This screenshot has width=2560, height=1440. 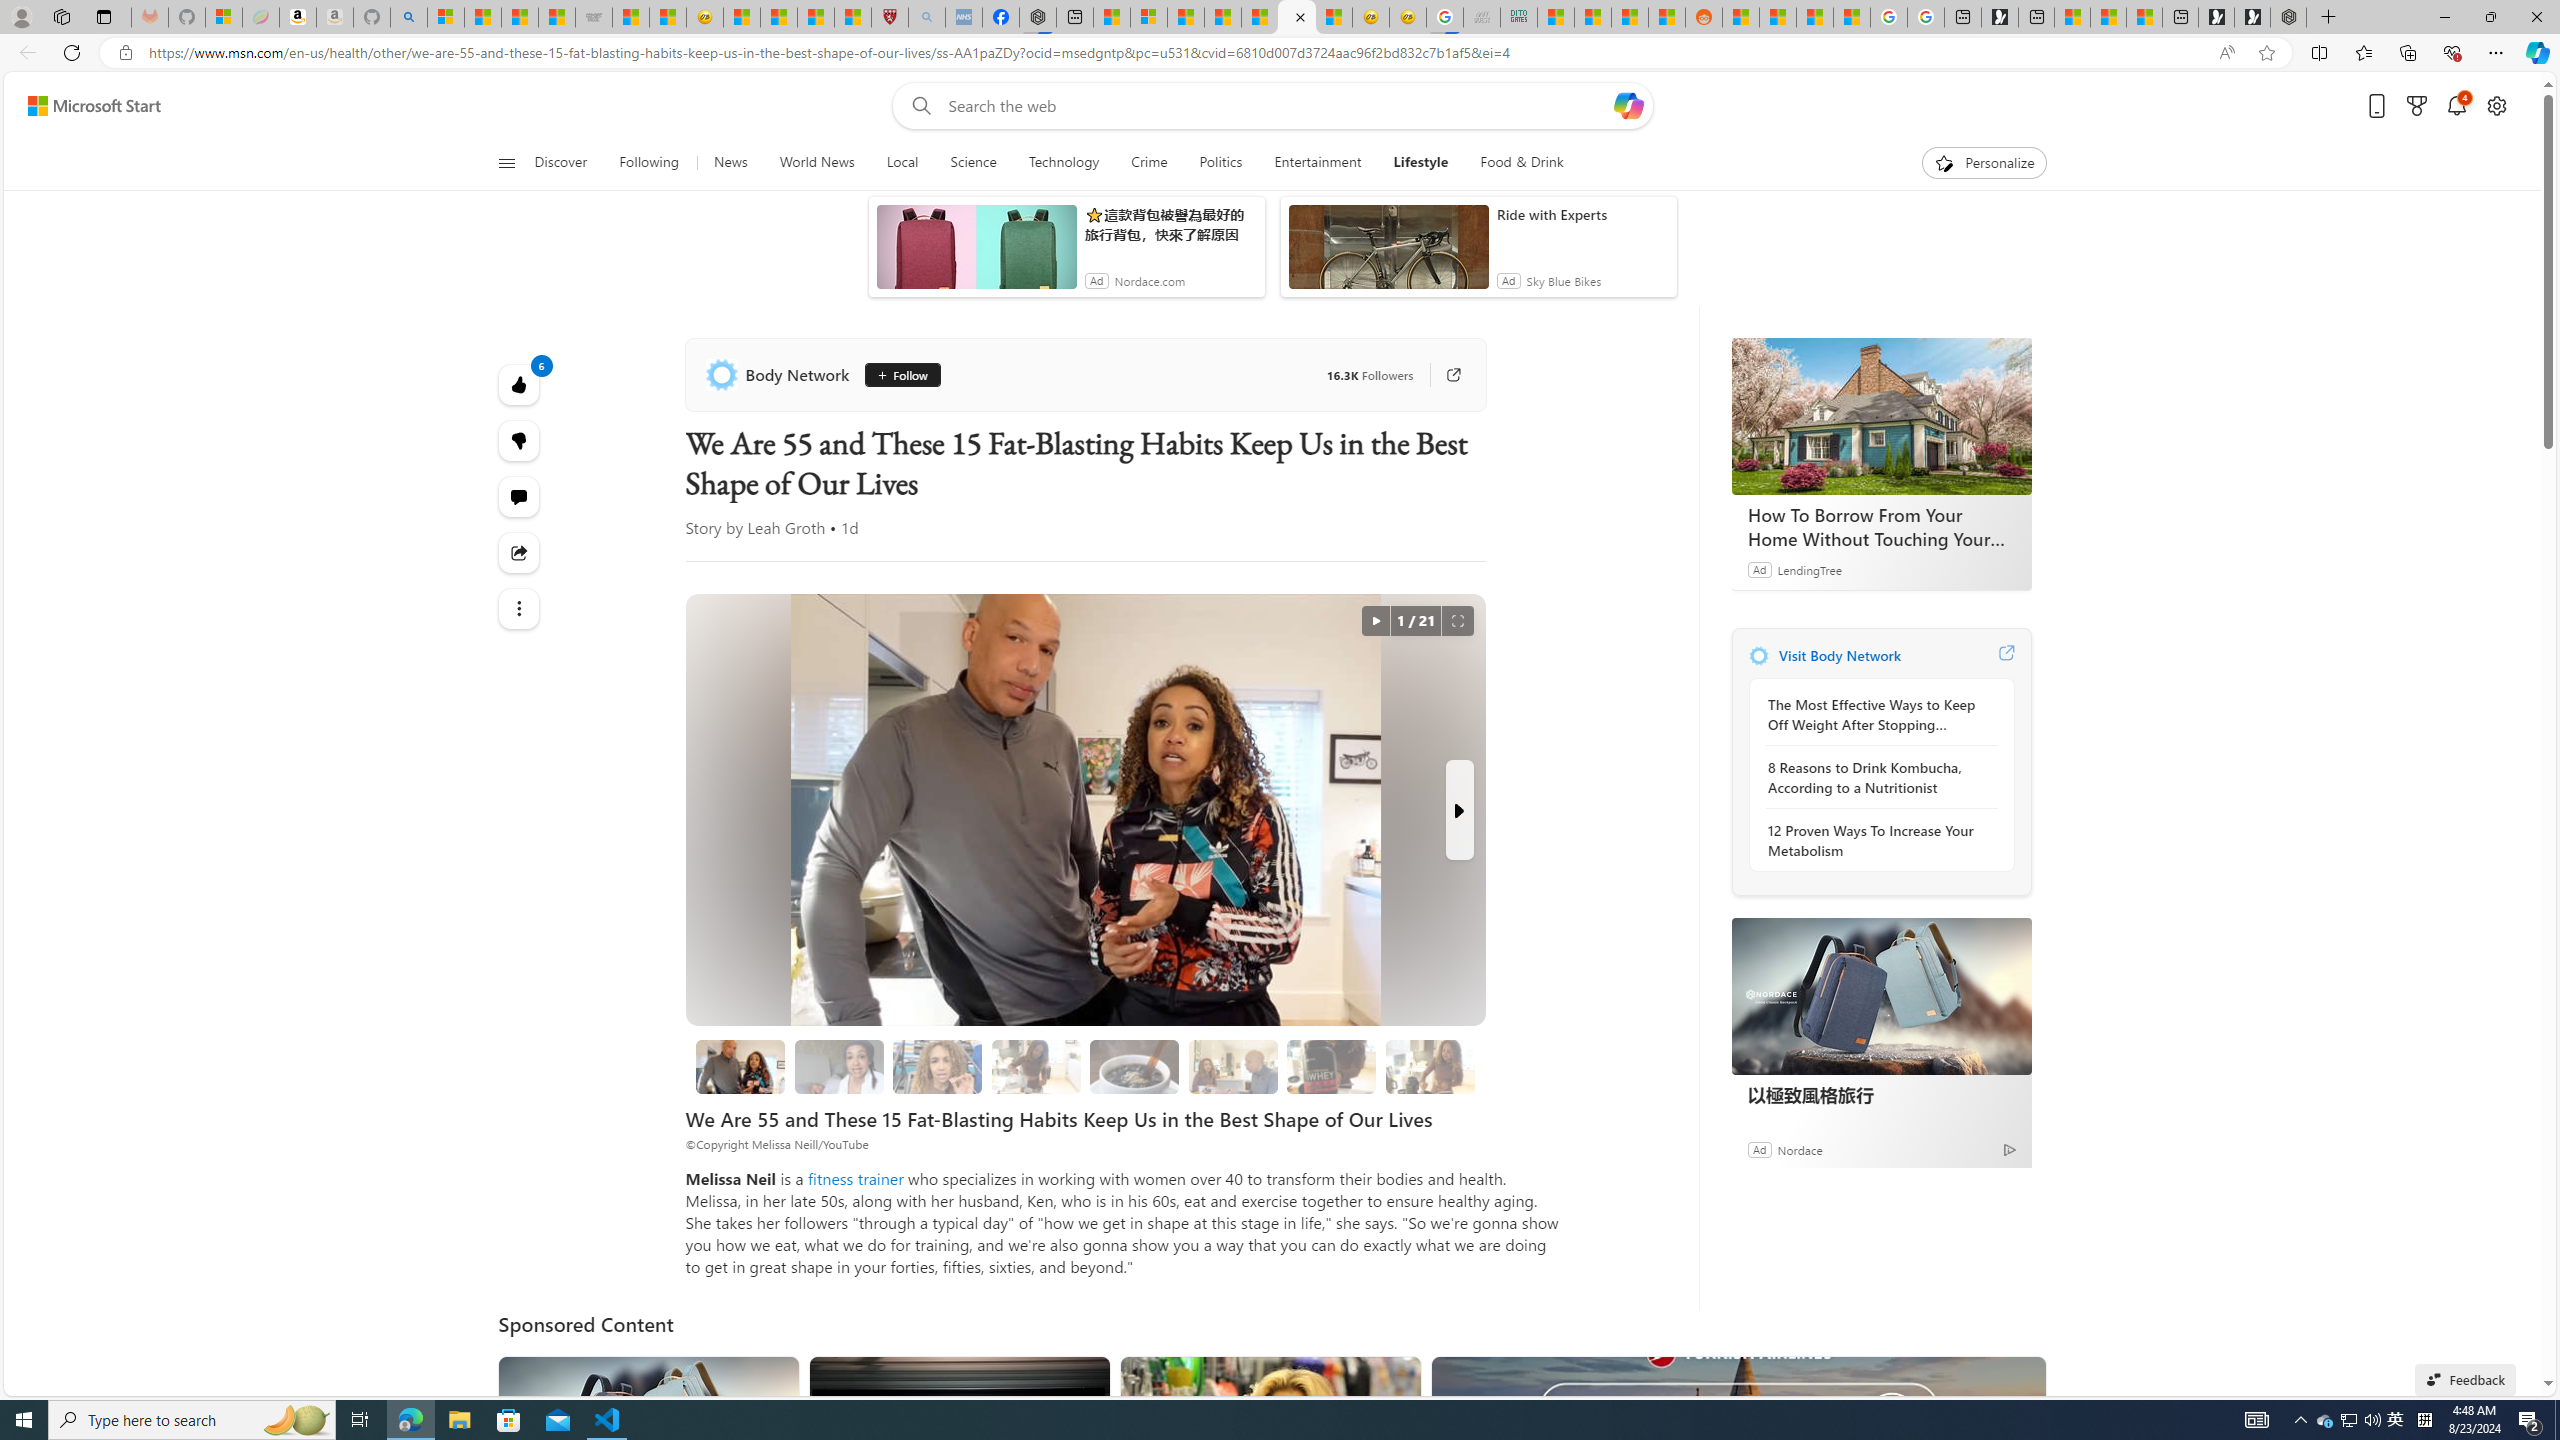 I want to click on Enter your search term, so click(x=1277, y=106).